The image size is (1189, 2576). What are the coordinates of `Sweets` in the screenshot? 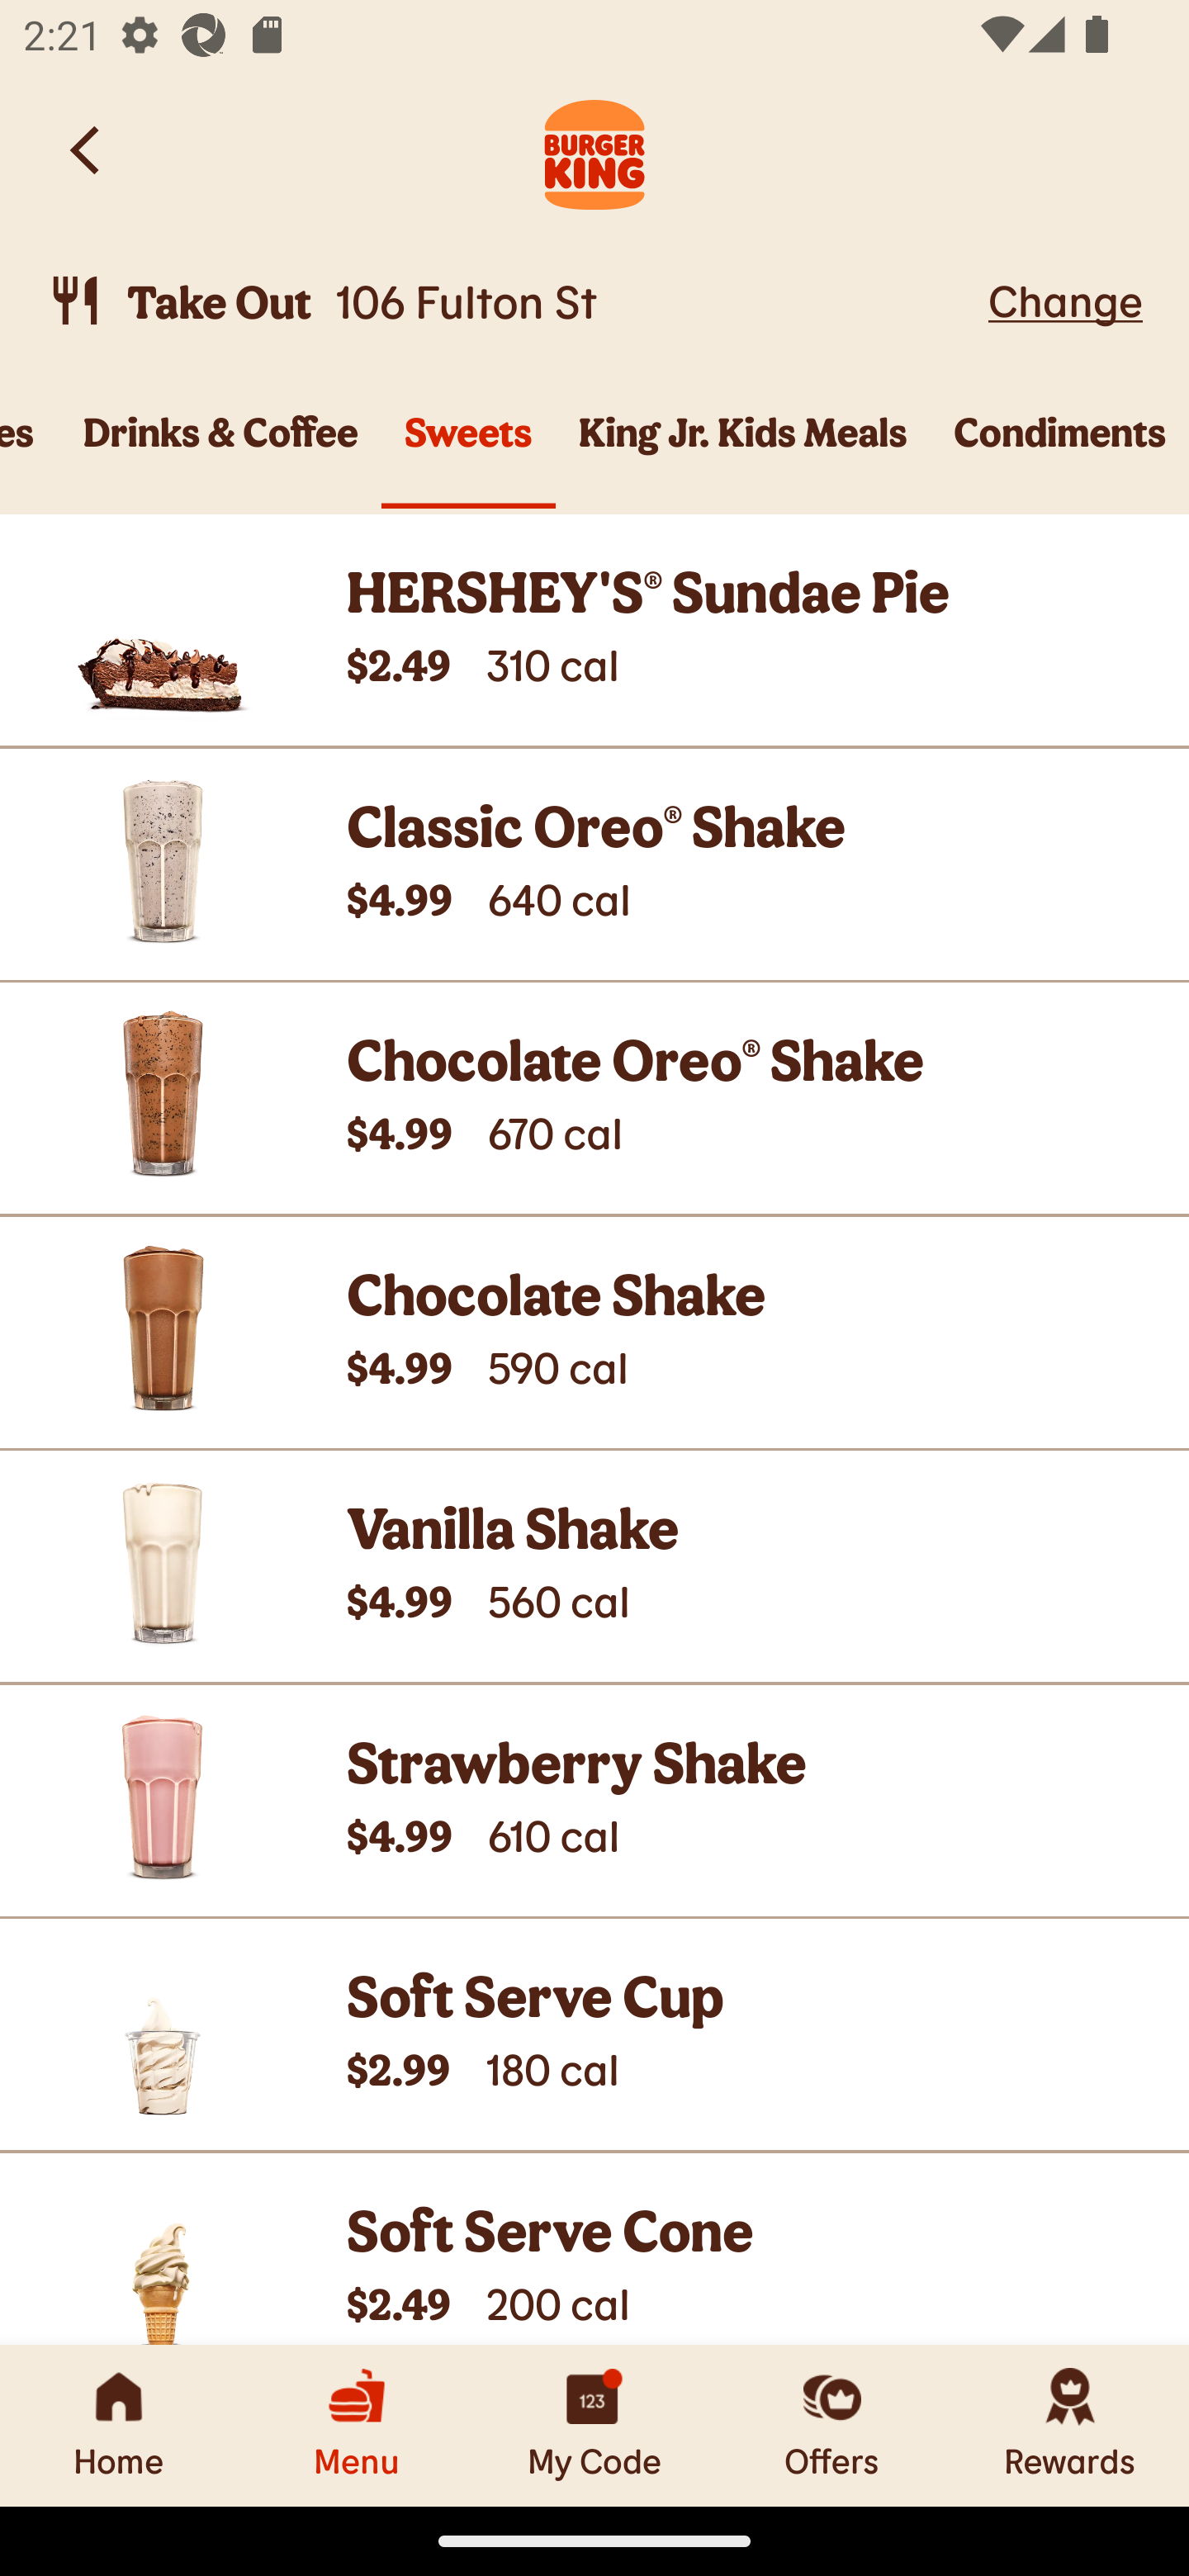 It's located at (468, 451).